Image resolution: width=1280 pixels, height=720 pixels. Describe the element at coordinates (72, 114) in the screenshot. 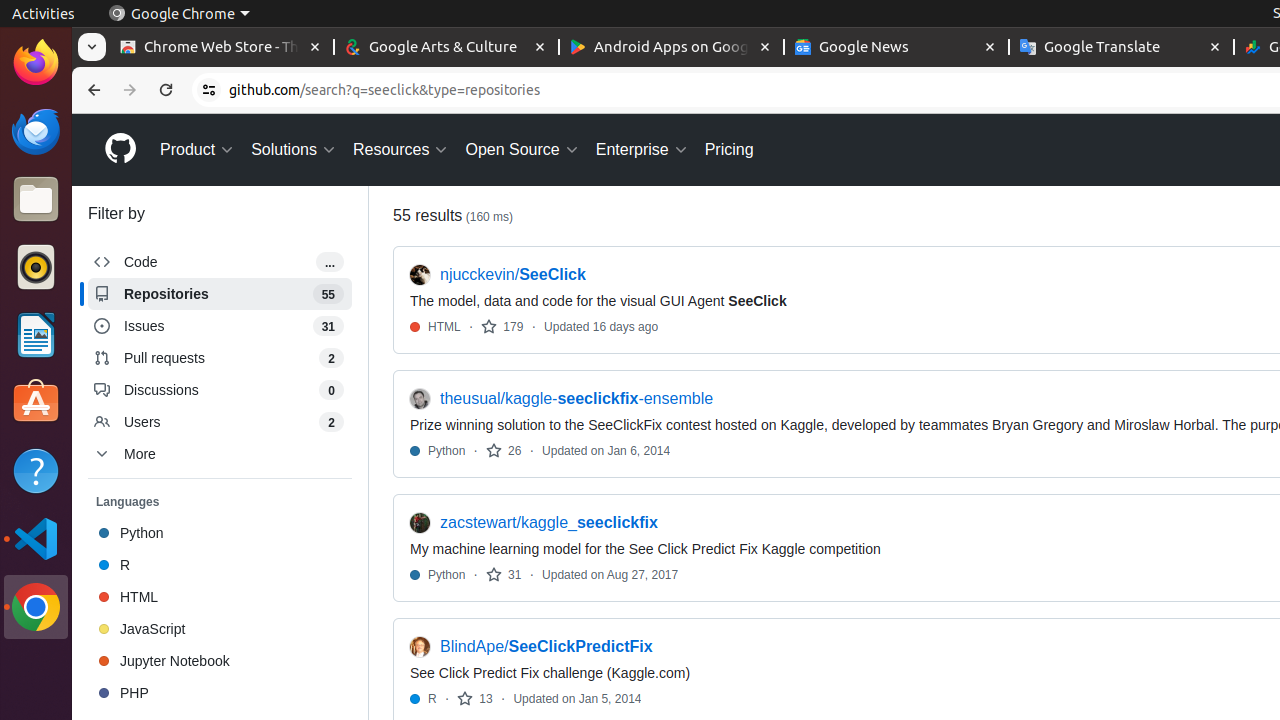

I see `Skip to content` at that location.